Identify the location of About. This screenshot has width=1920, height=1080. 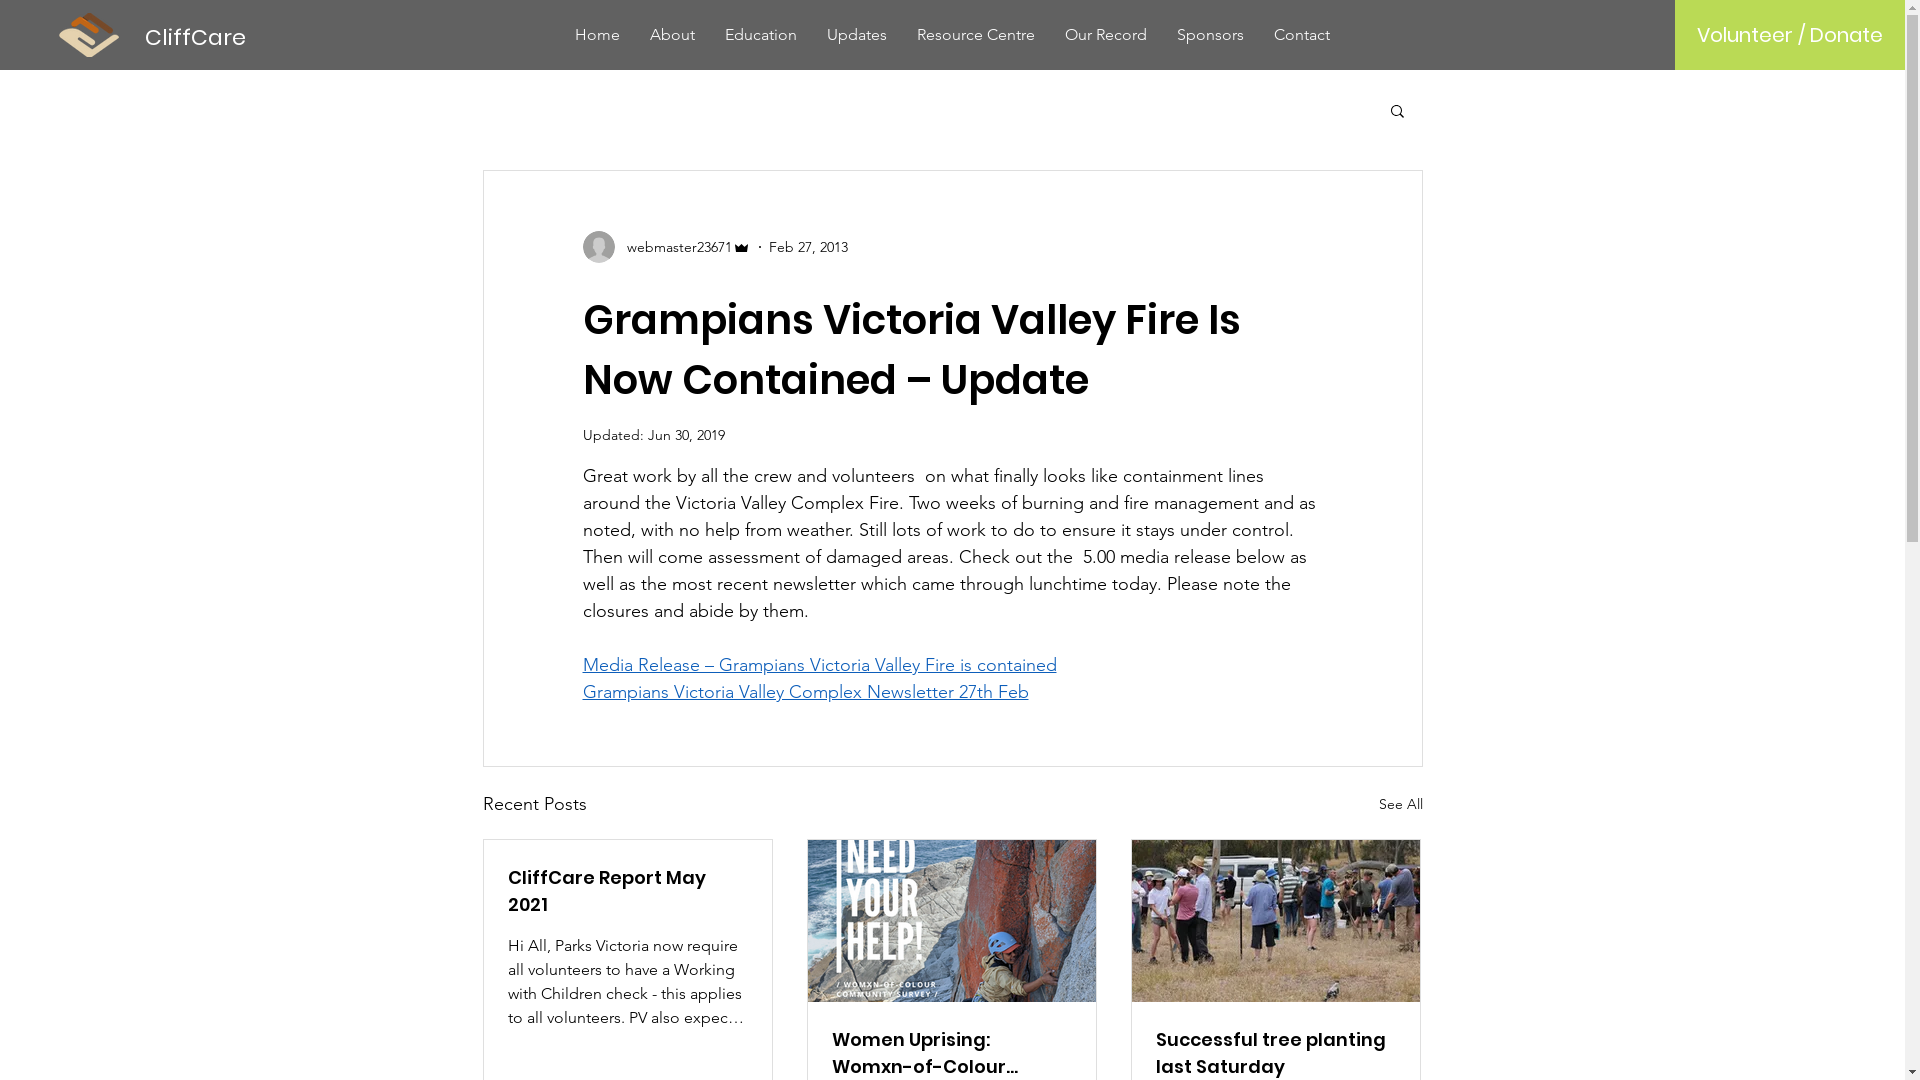
(672, 34).